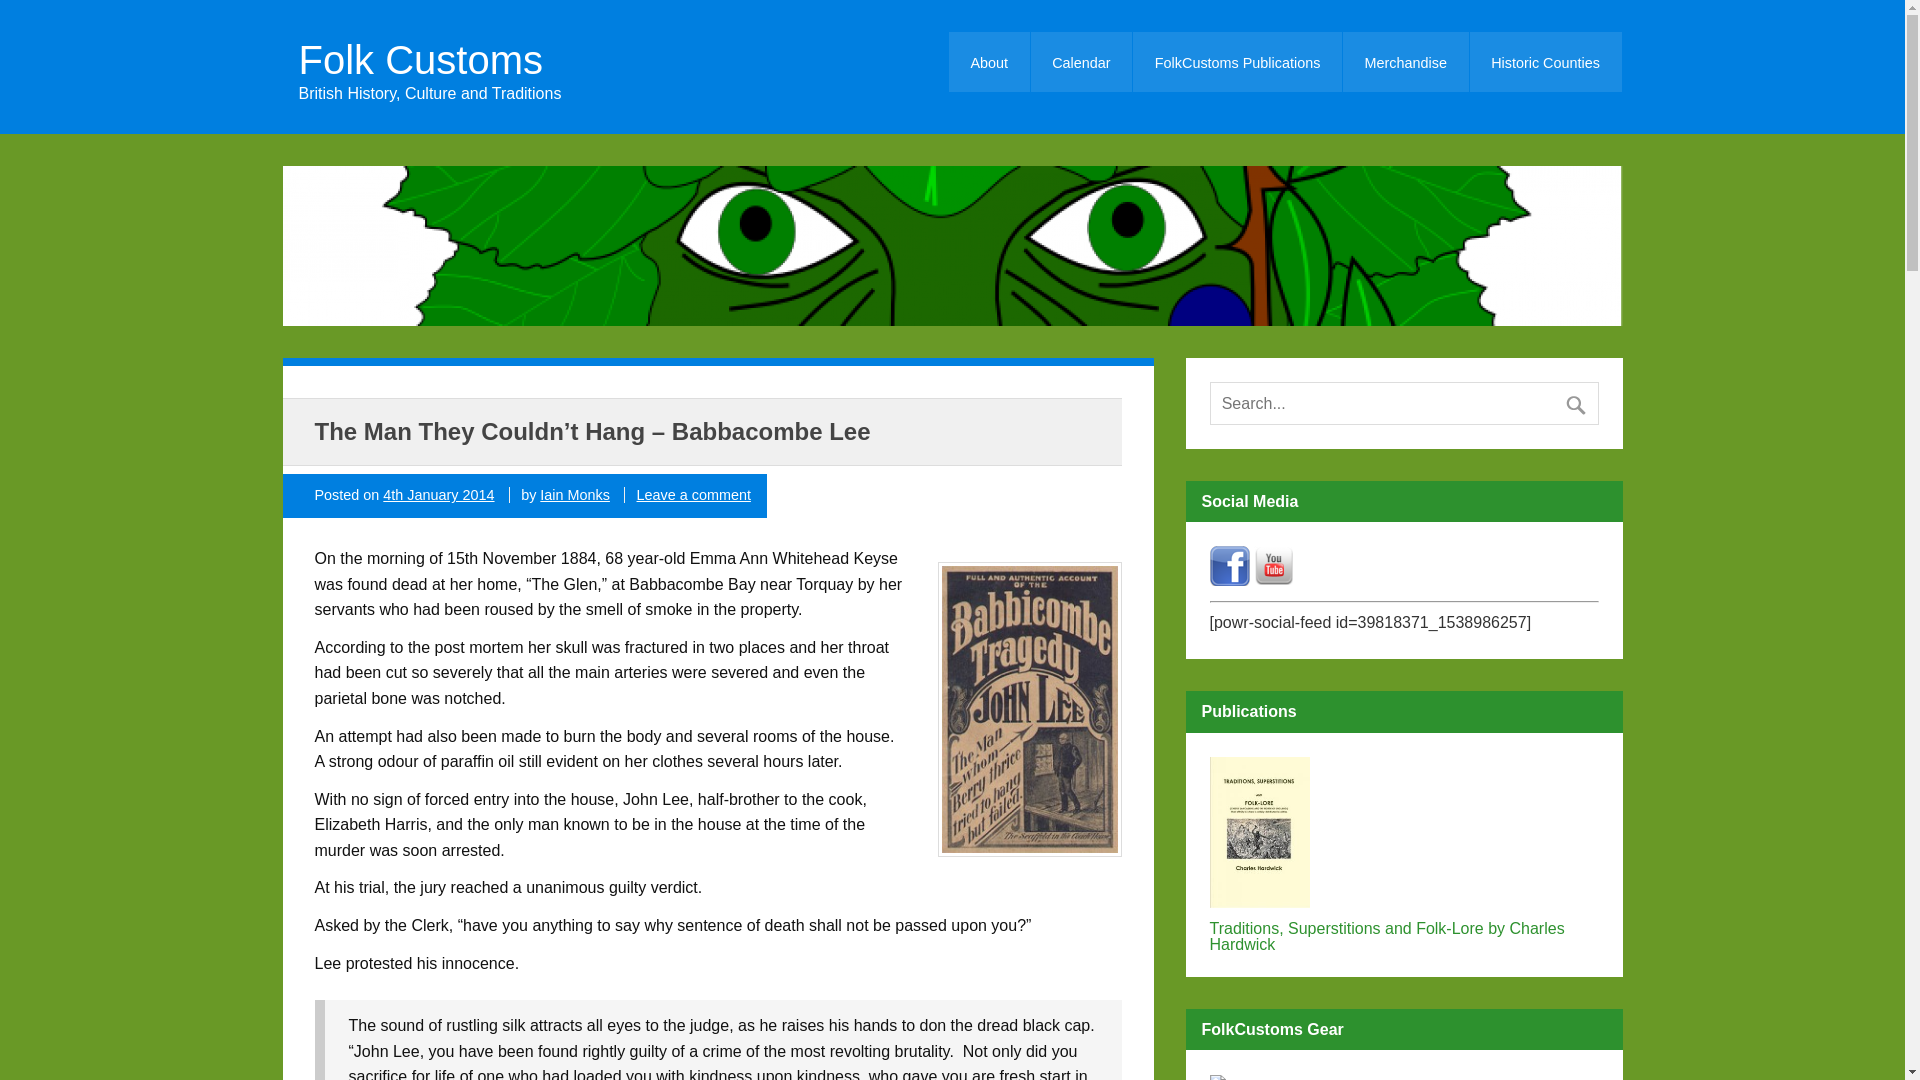  What do you see at coordinates (428, 59) in the screenshot?
I see `Folk Customs` at bounding box center [428, 59].